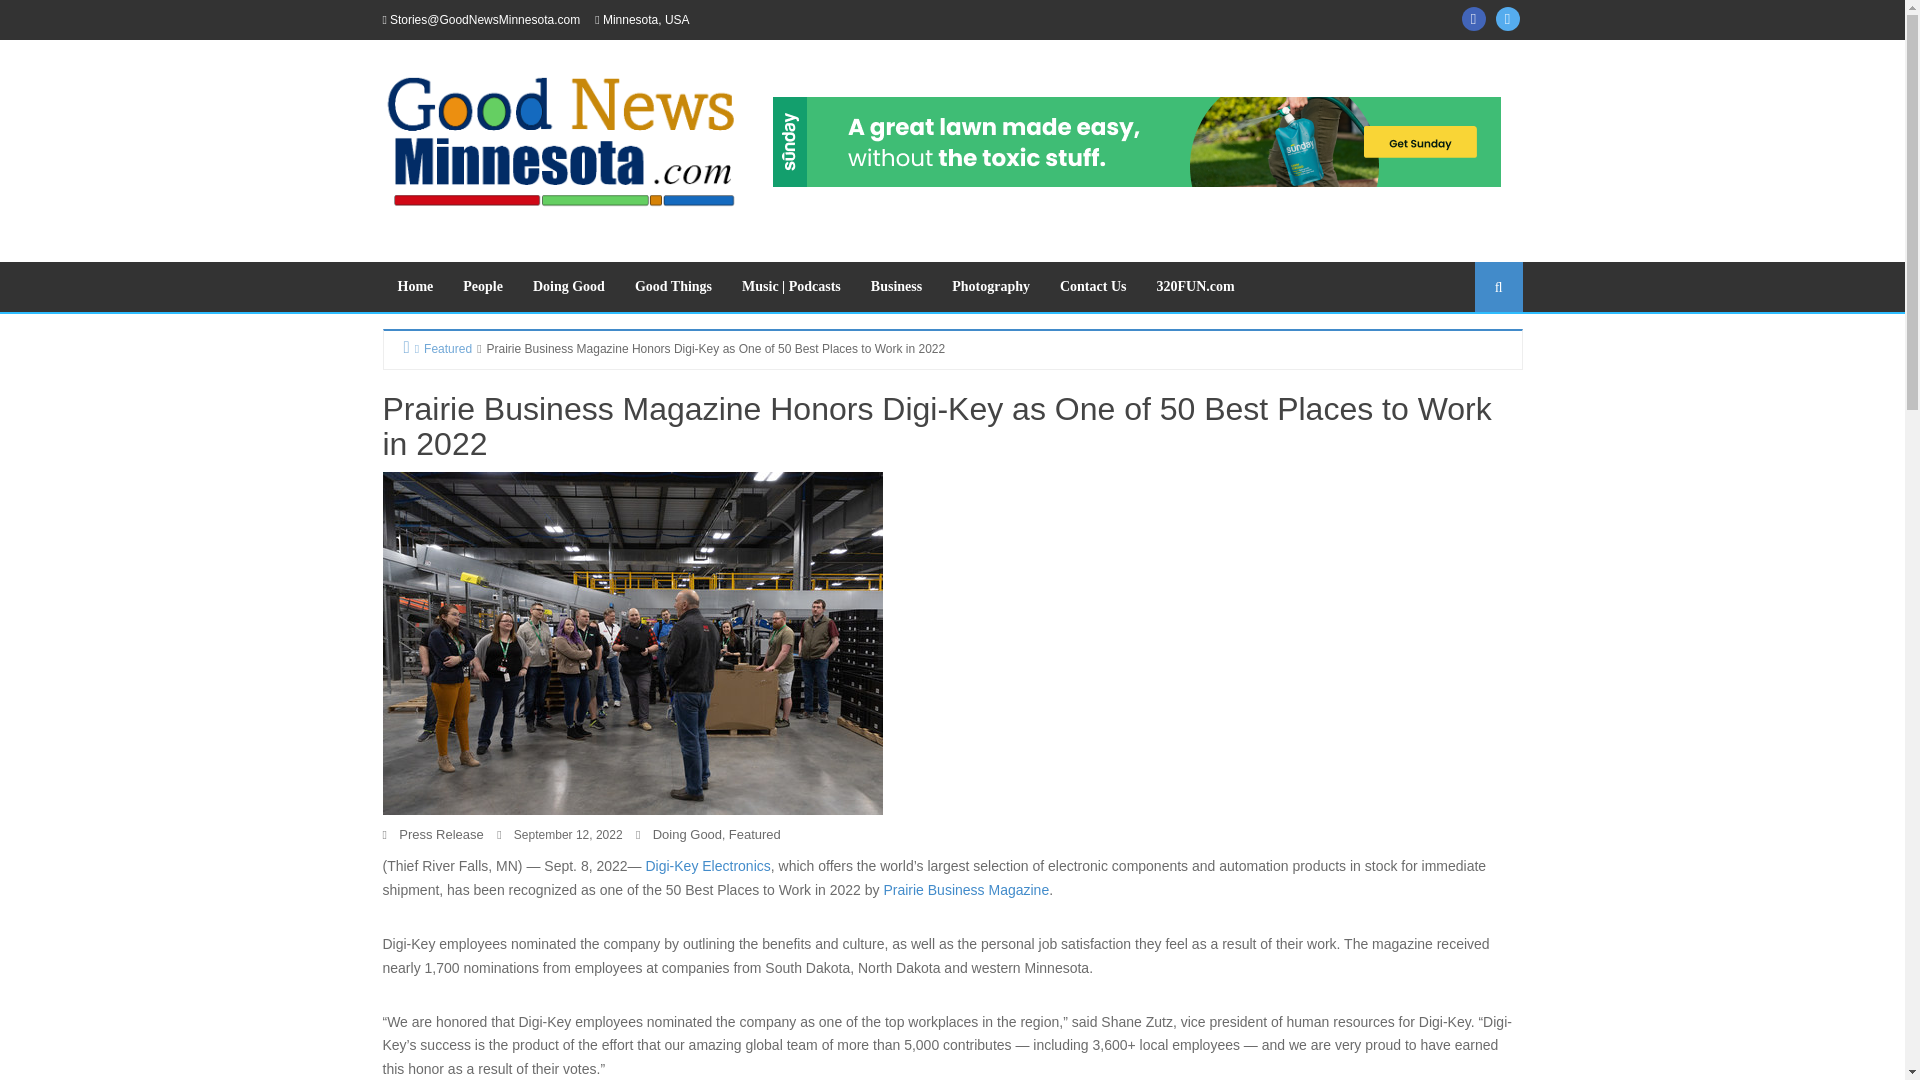 This screenshot has height=1080, width=1920. What do you see at coordinates (674, 287) in the screenshot?
I see `Good Things` at bounding box center [674, 287].